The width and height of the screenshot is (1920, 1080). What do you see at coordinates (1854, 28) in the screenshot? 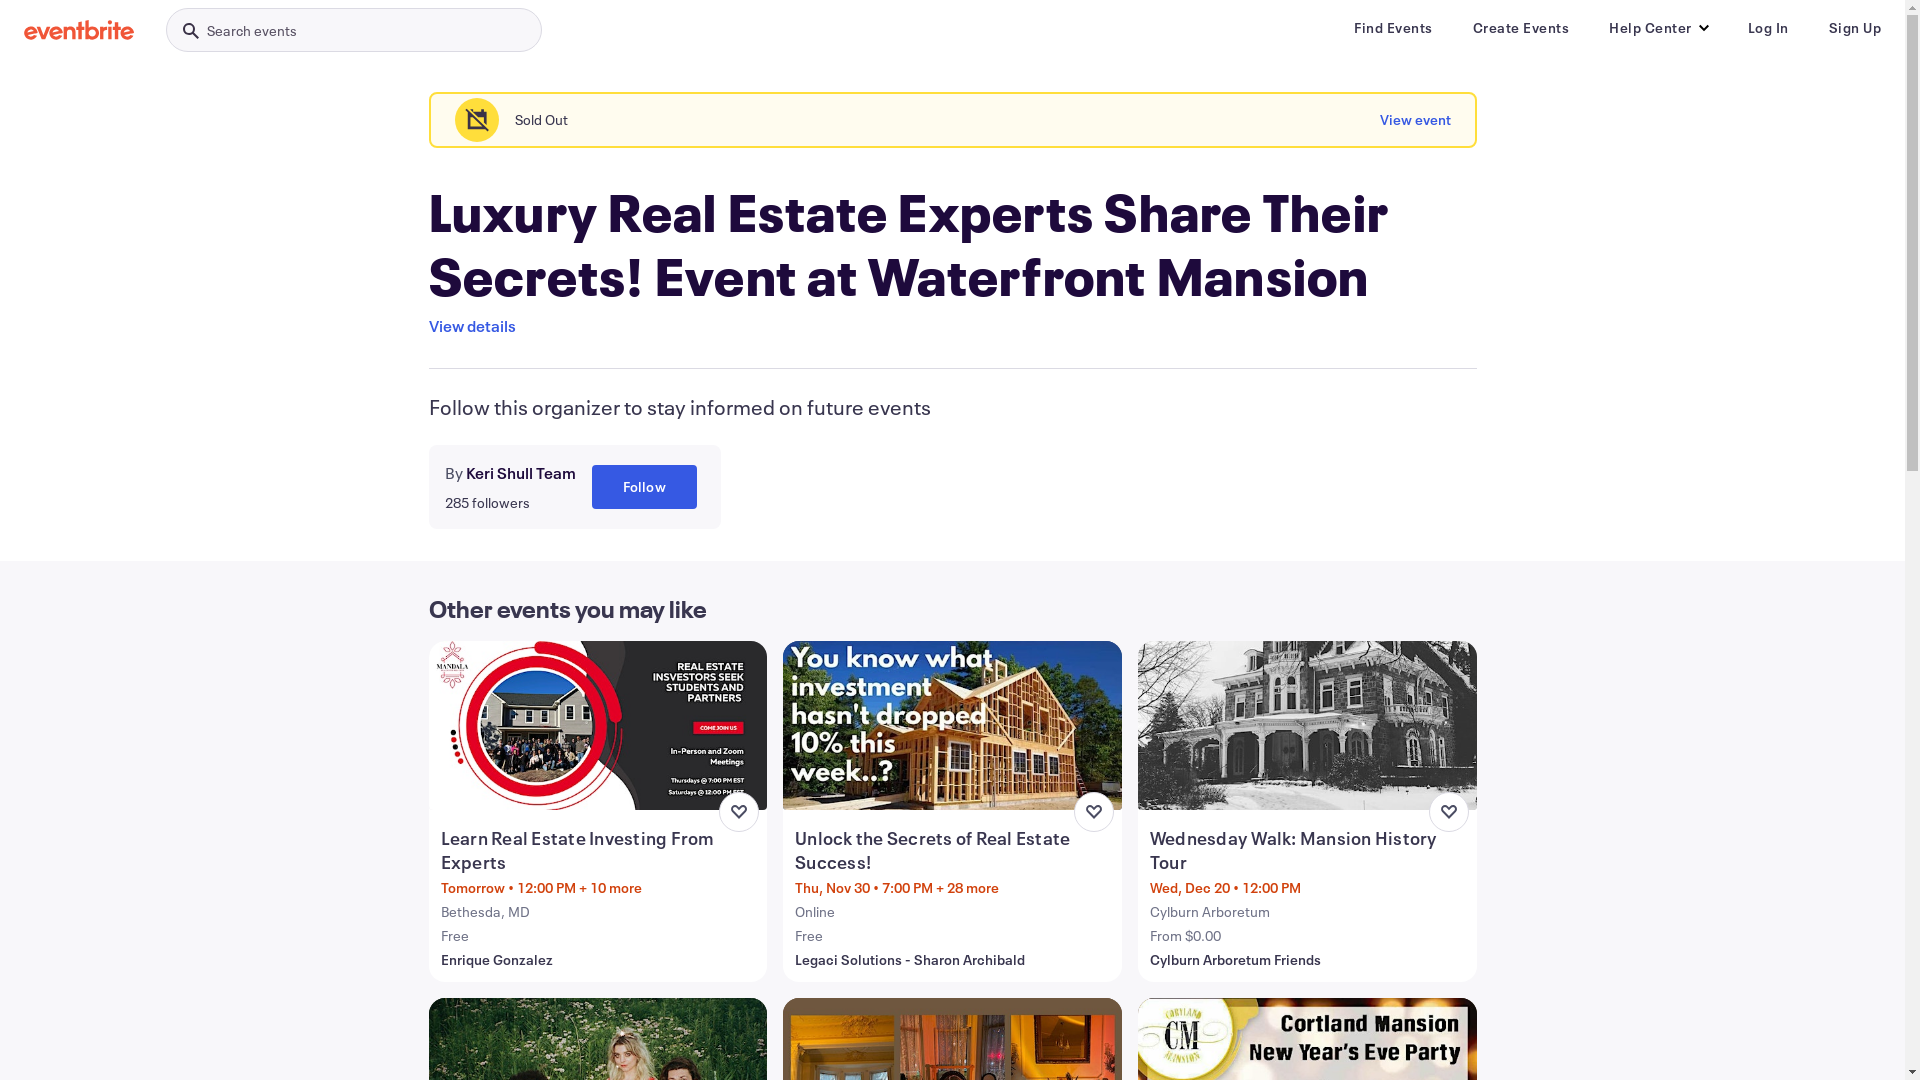
I see `Sign Up` at bounding box center [1854, 28].